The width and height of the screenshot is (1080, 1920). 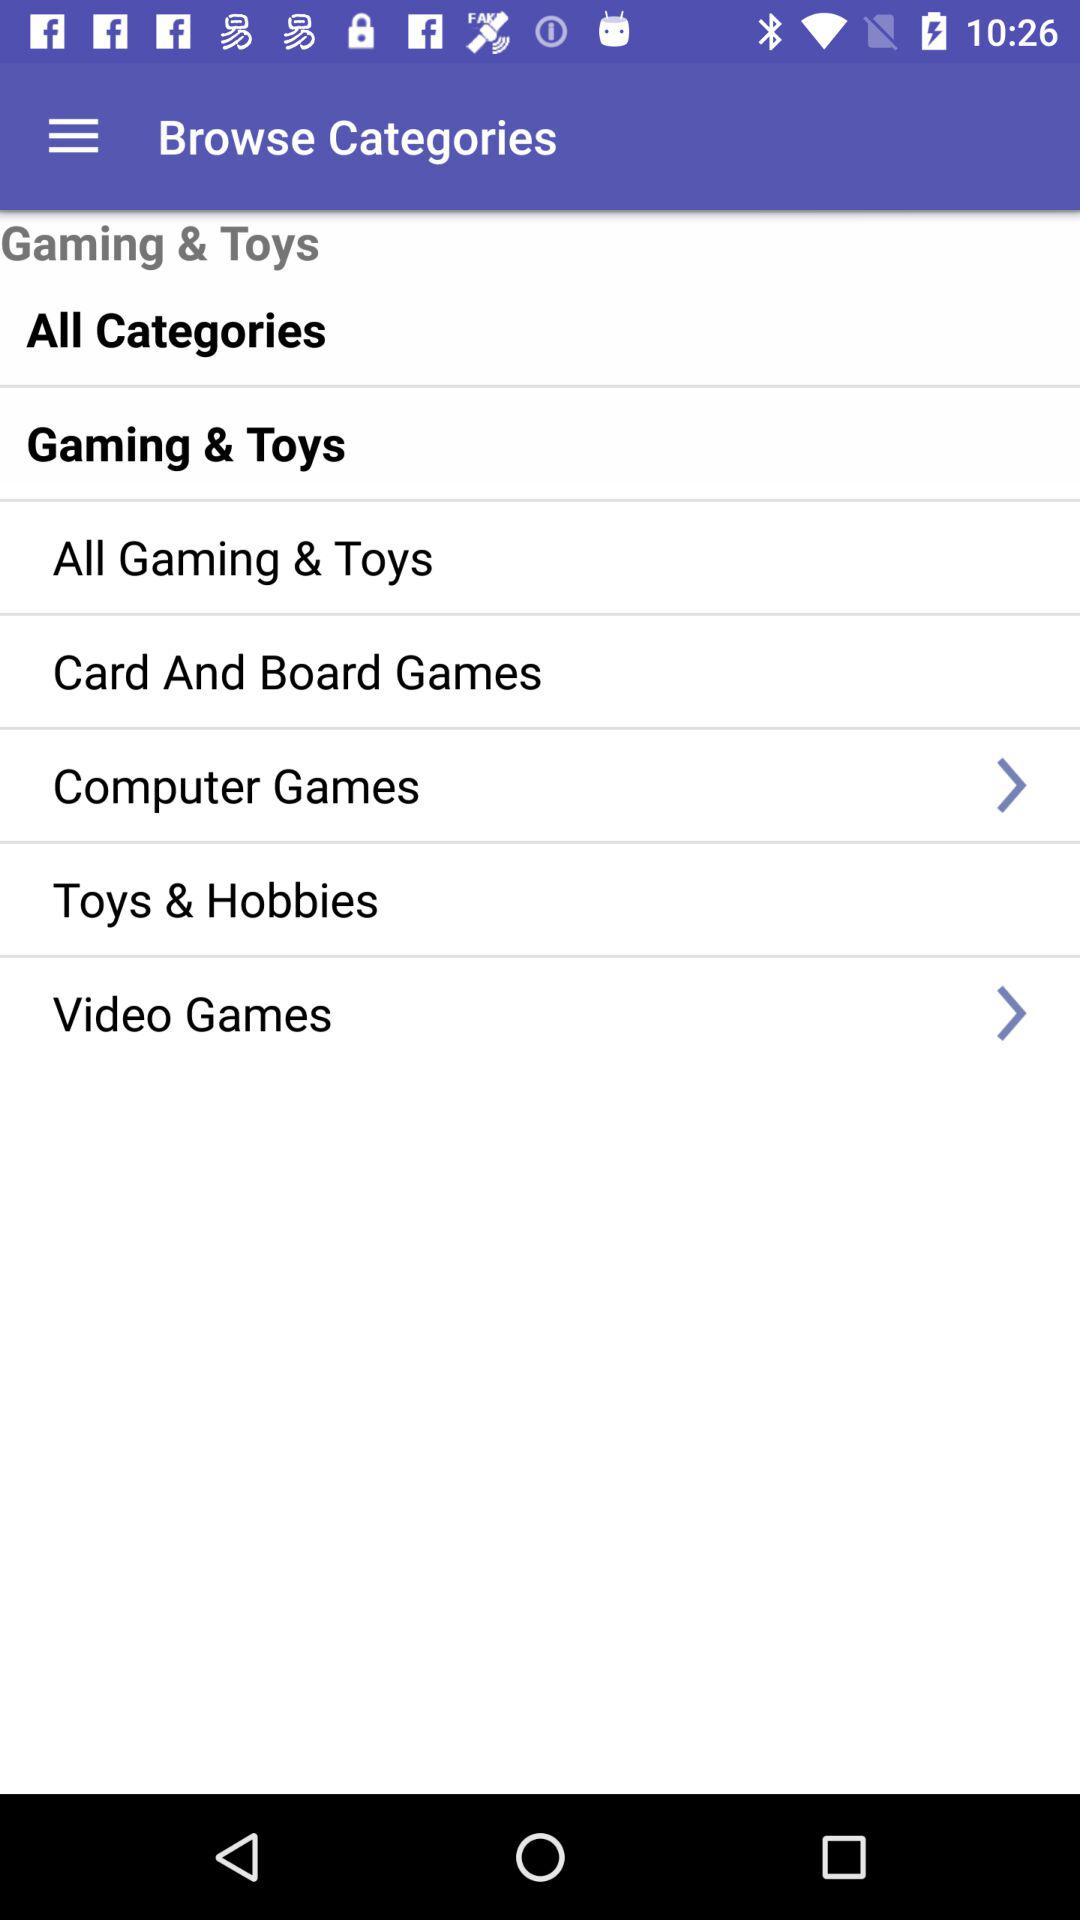 I want to click on turn on item above toys & hobbies item, so click(x=510, y=784).